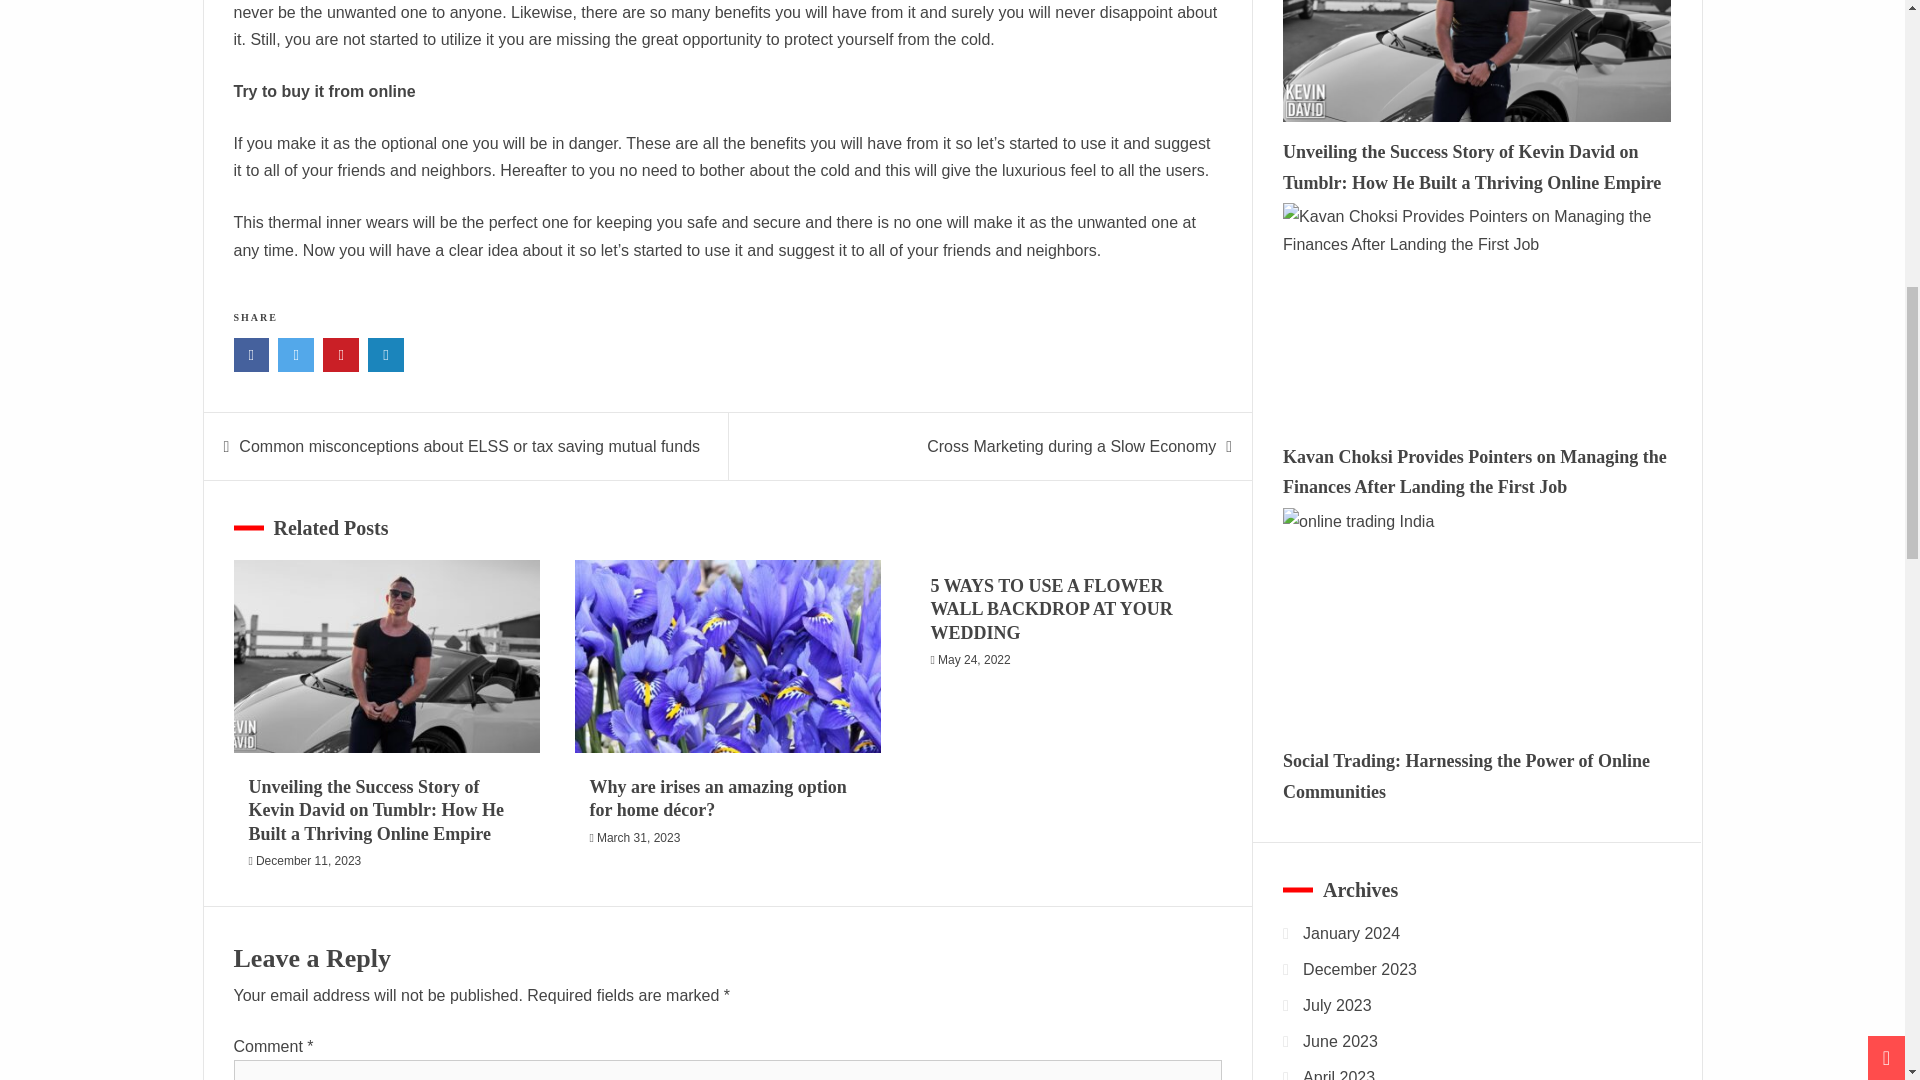  Describe the element at coordinates (469, 446) in the screenshot. I see `Common misconceptions about ELSS or tax saving mutual funds` at that location.